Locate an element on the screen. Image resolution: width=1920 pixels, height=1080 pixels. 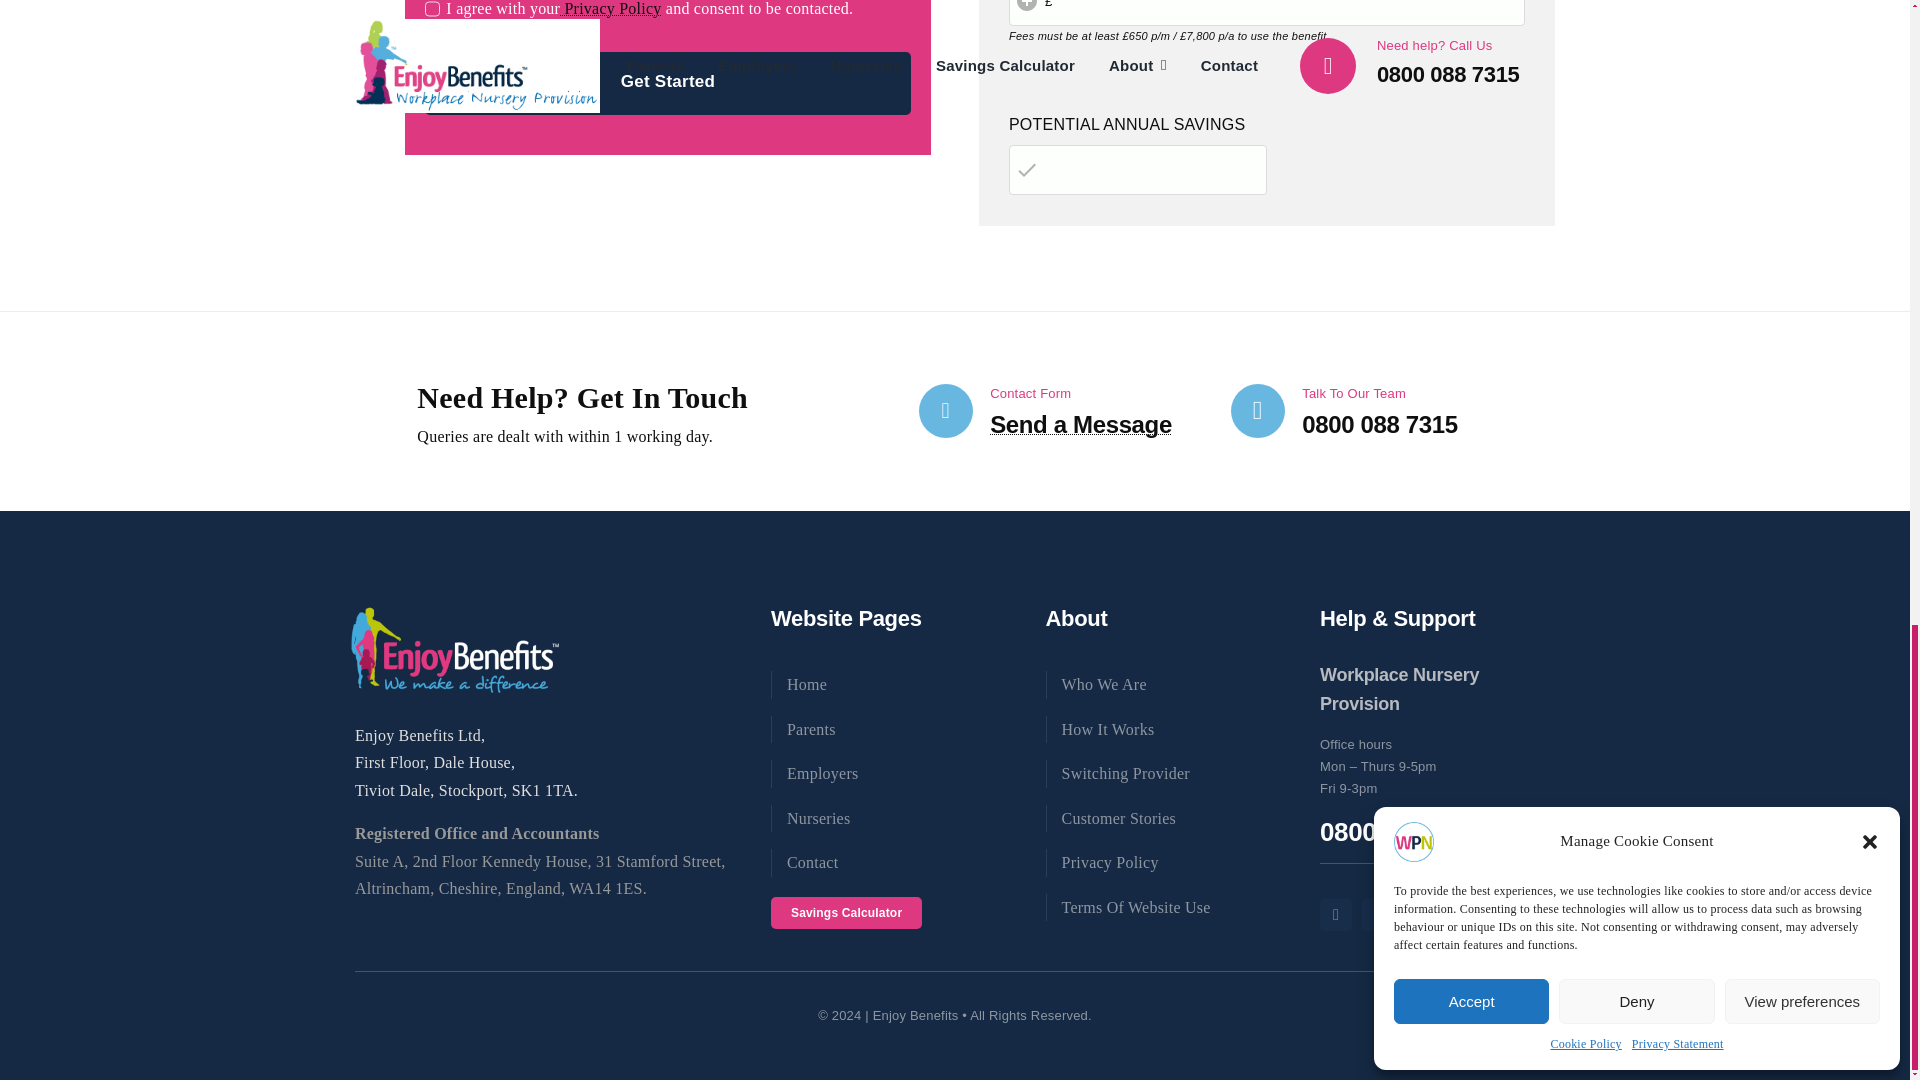
Send a Message is located at coordinates (1080, 424).